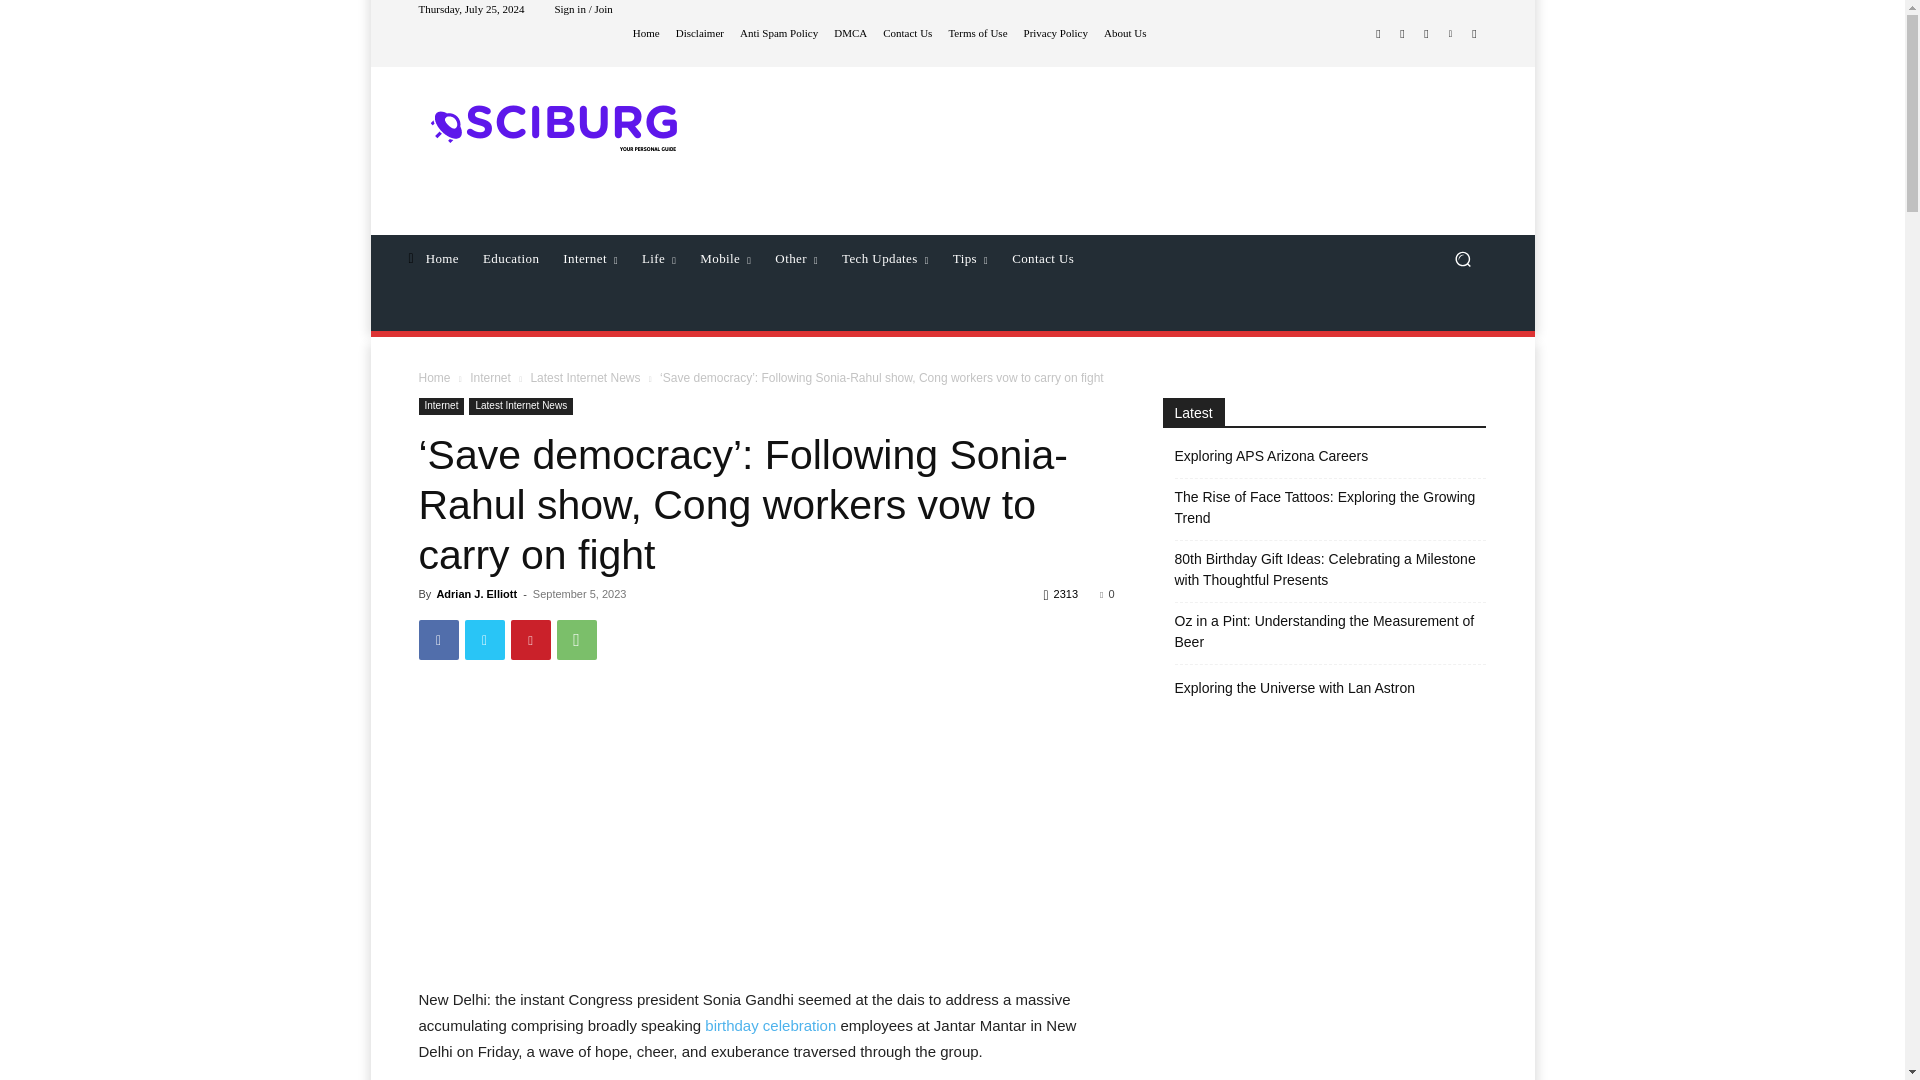  I want to click on DMCA, so click(850, 33).